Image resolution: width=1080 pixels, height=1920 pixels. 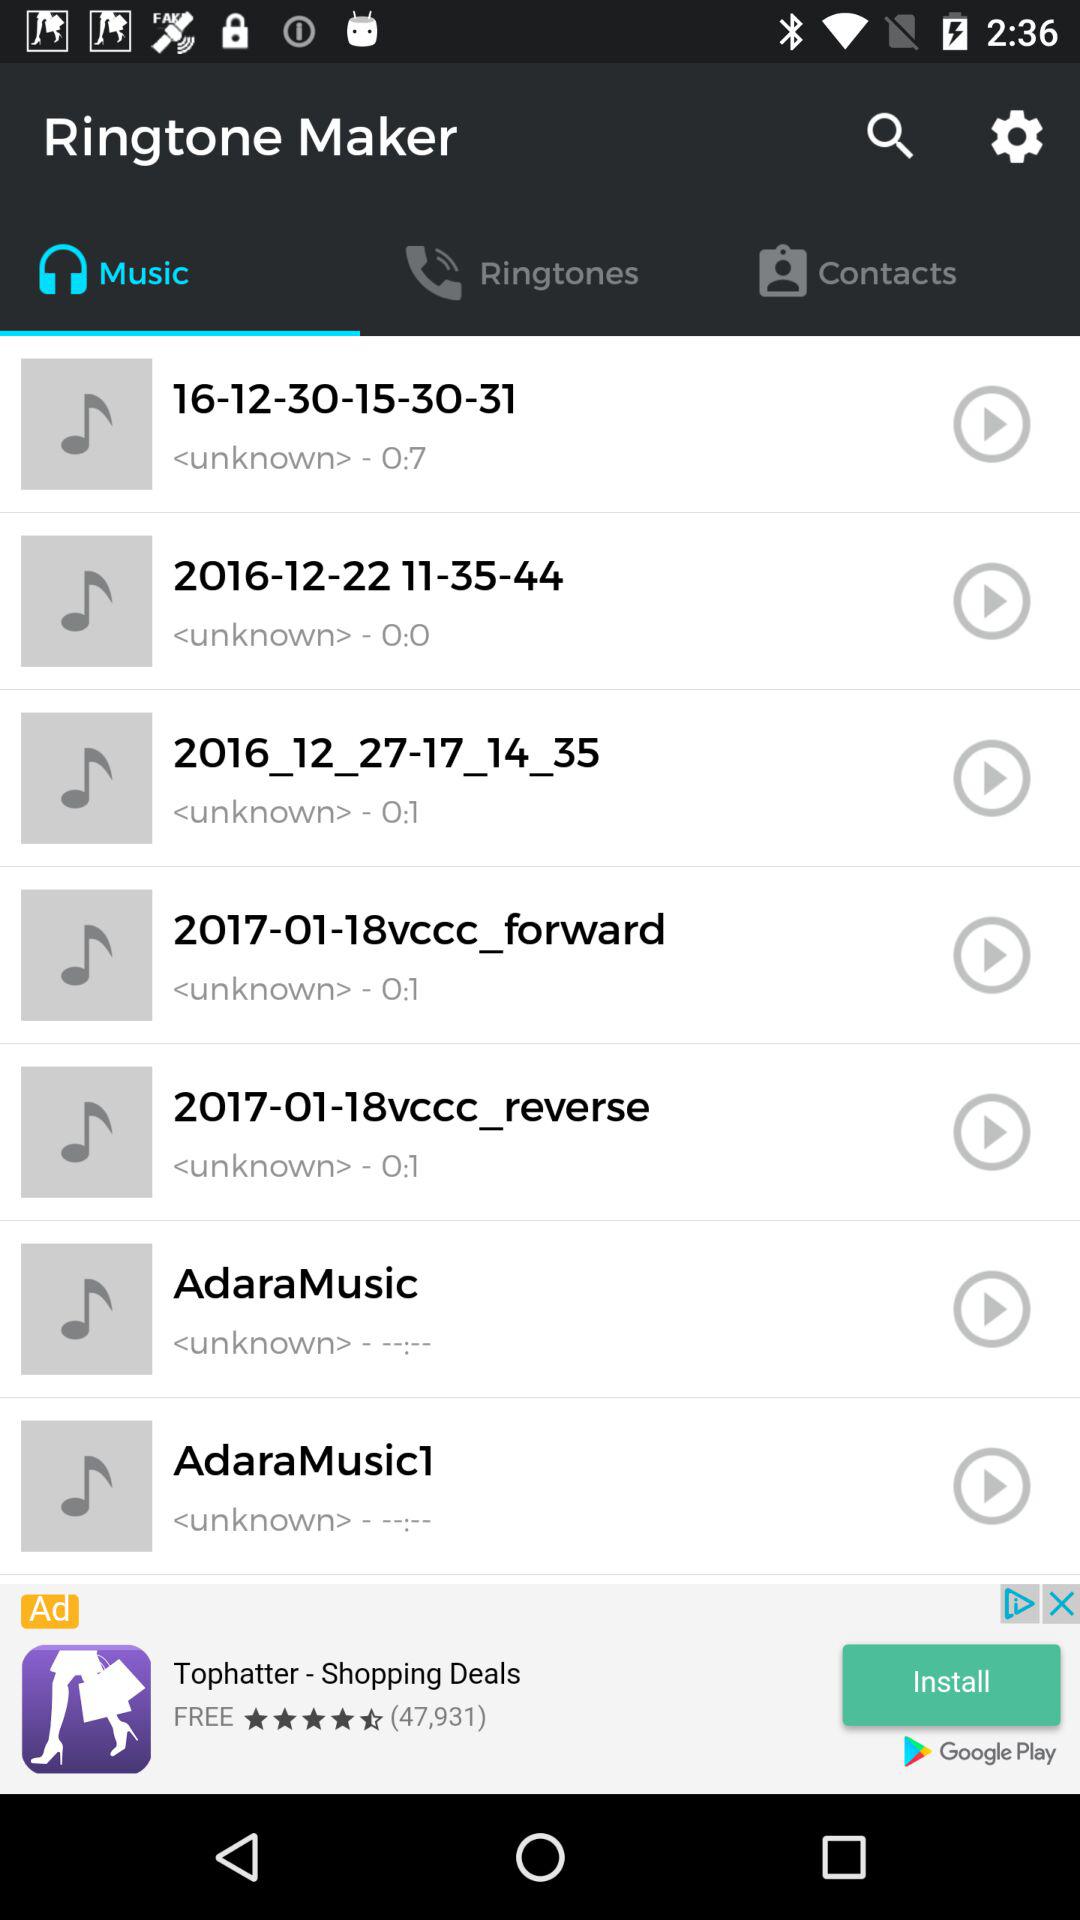 I want to click on music start button, so click(x=992, y=601).